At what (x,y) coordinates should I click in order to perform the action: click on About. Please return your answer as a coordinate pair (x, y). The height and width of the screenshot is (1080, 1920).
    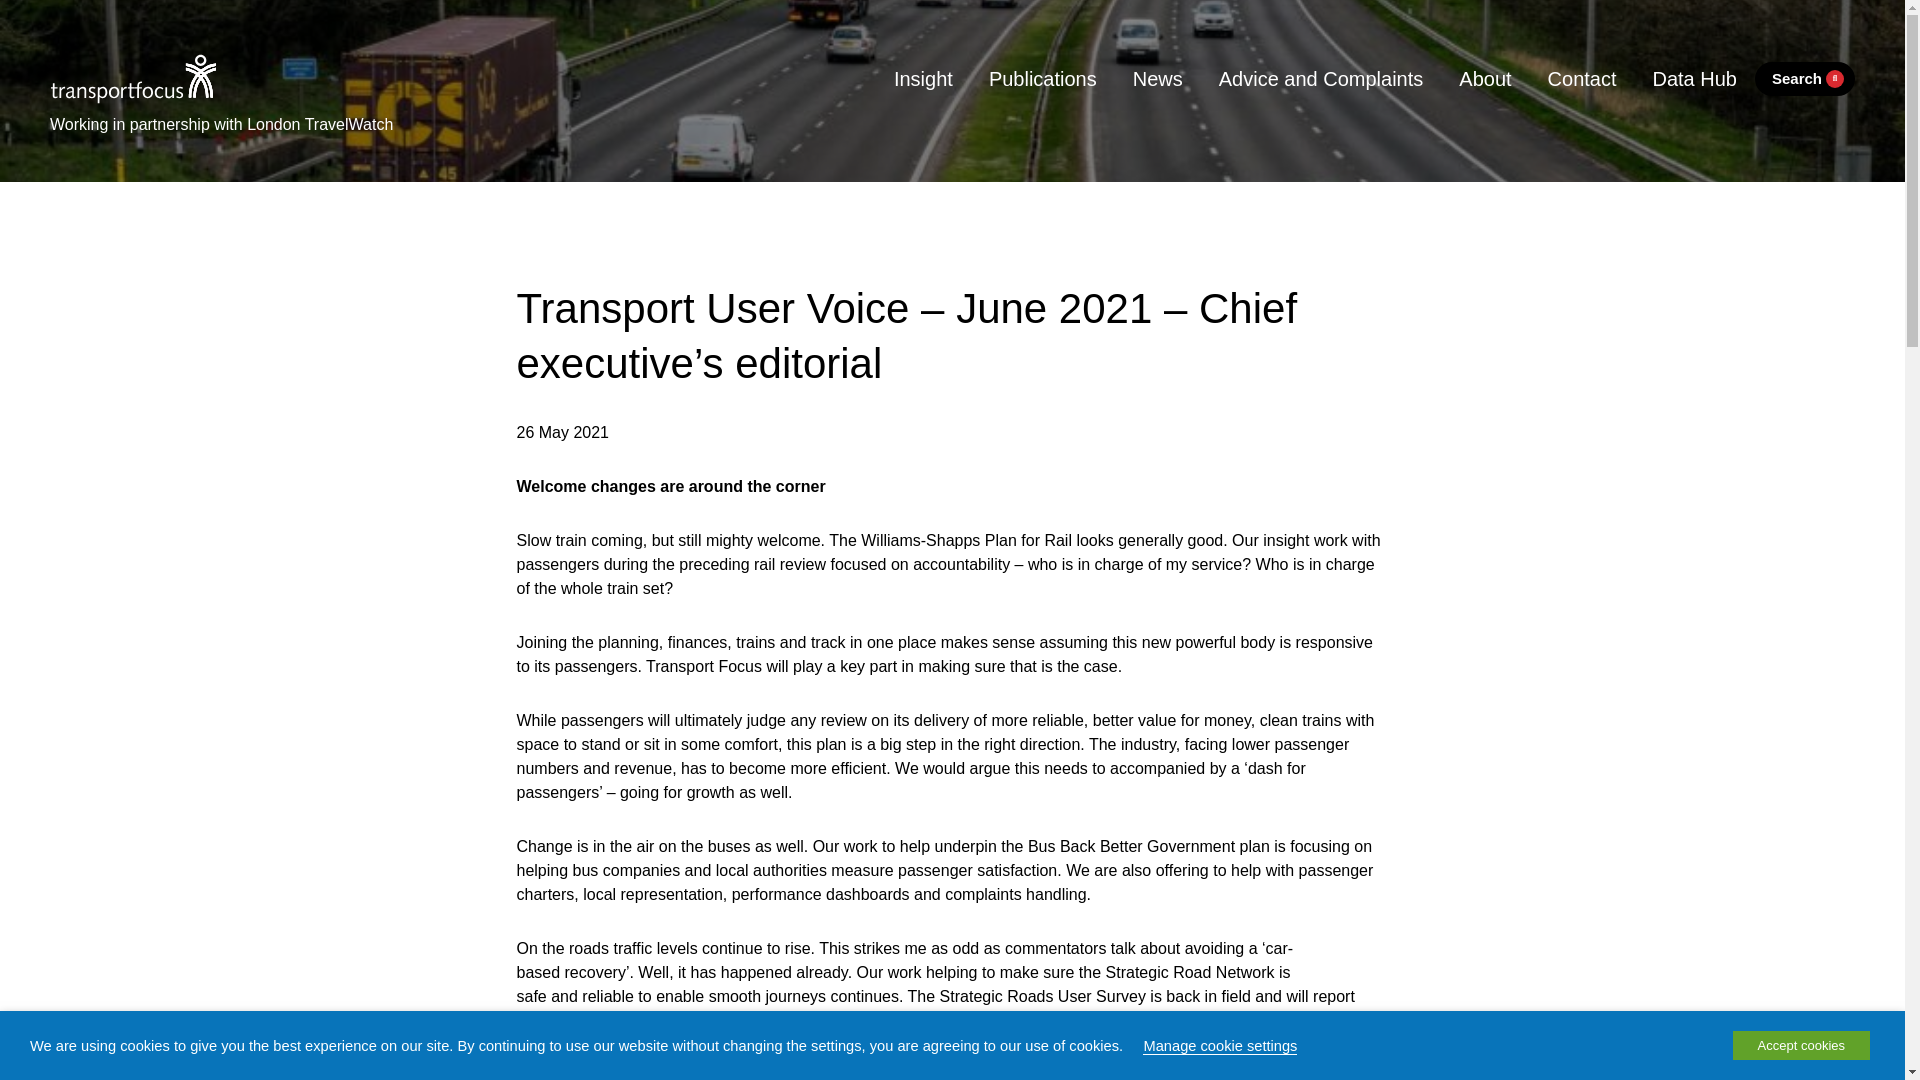
    Looking at the image, I should click on (1484, 78).